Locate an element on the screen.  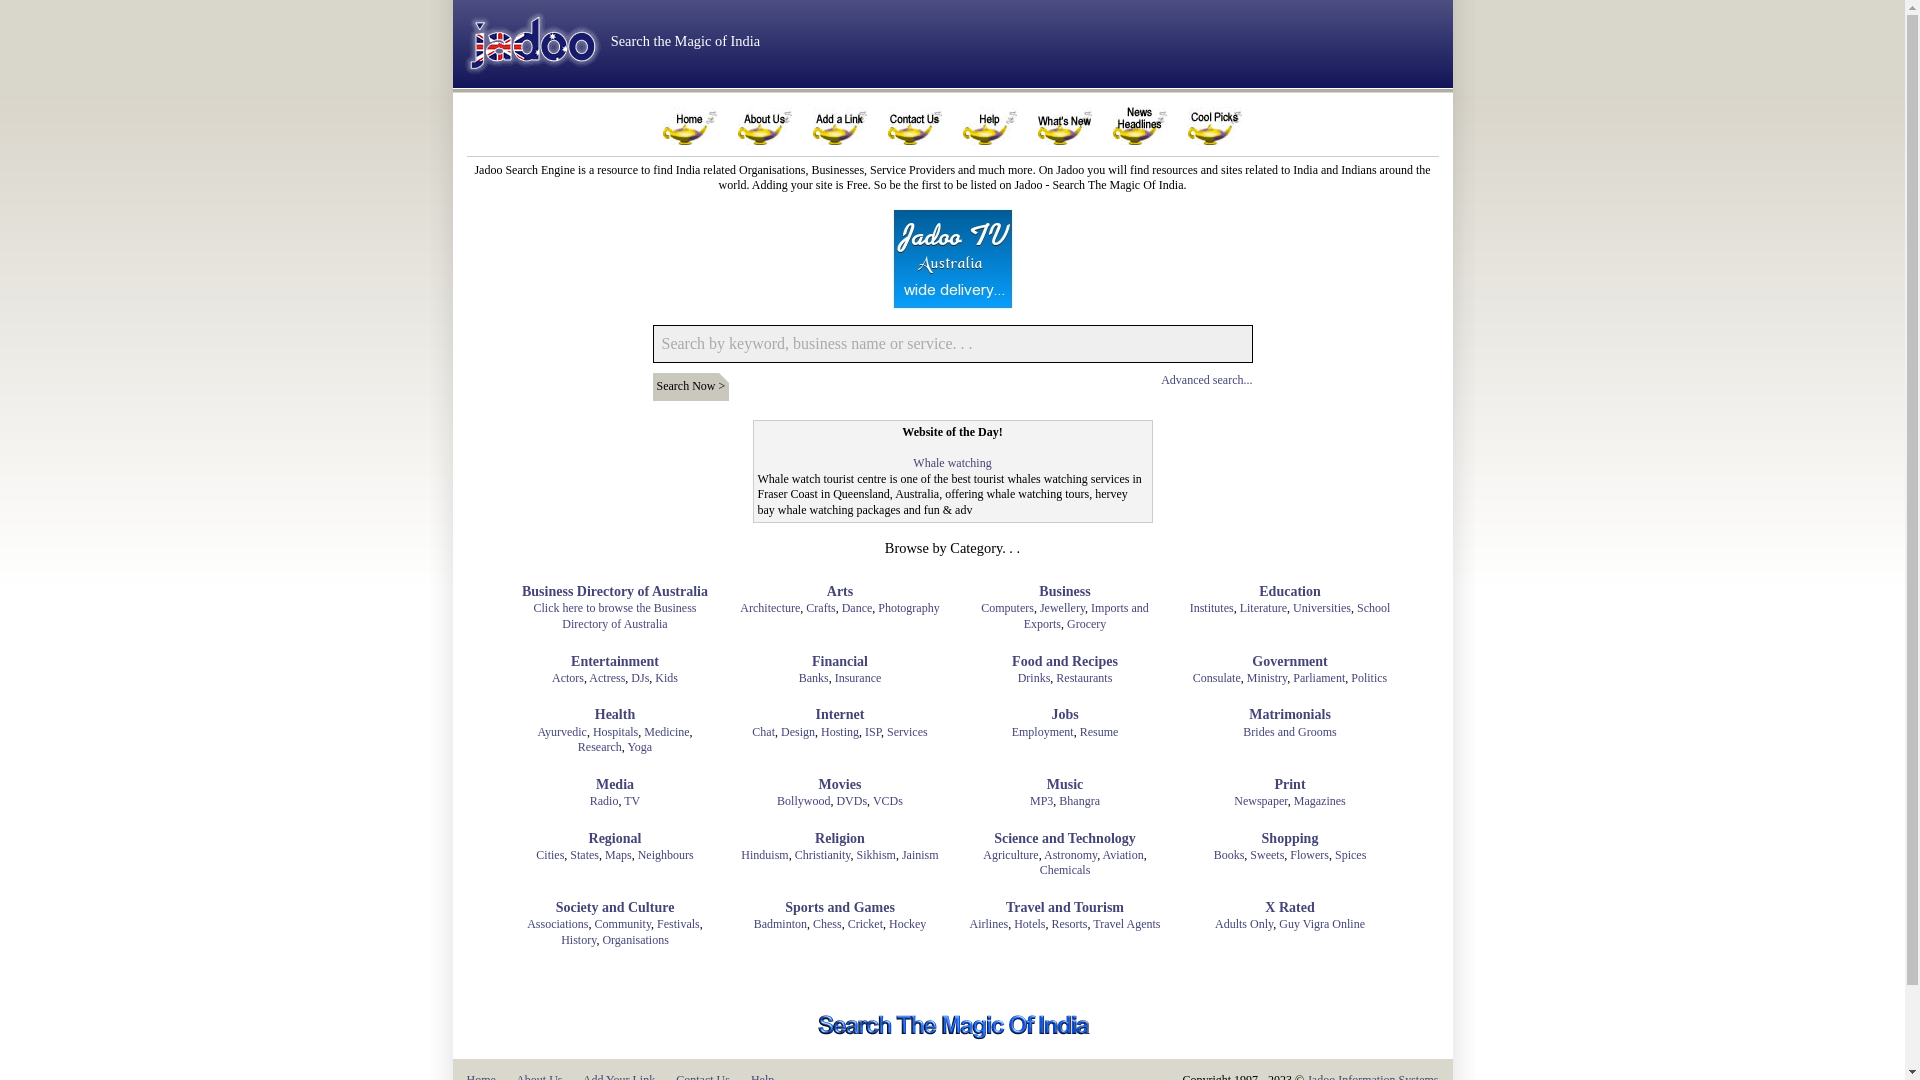
Parliament is located at coordinates (1319, 678).